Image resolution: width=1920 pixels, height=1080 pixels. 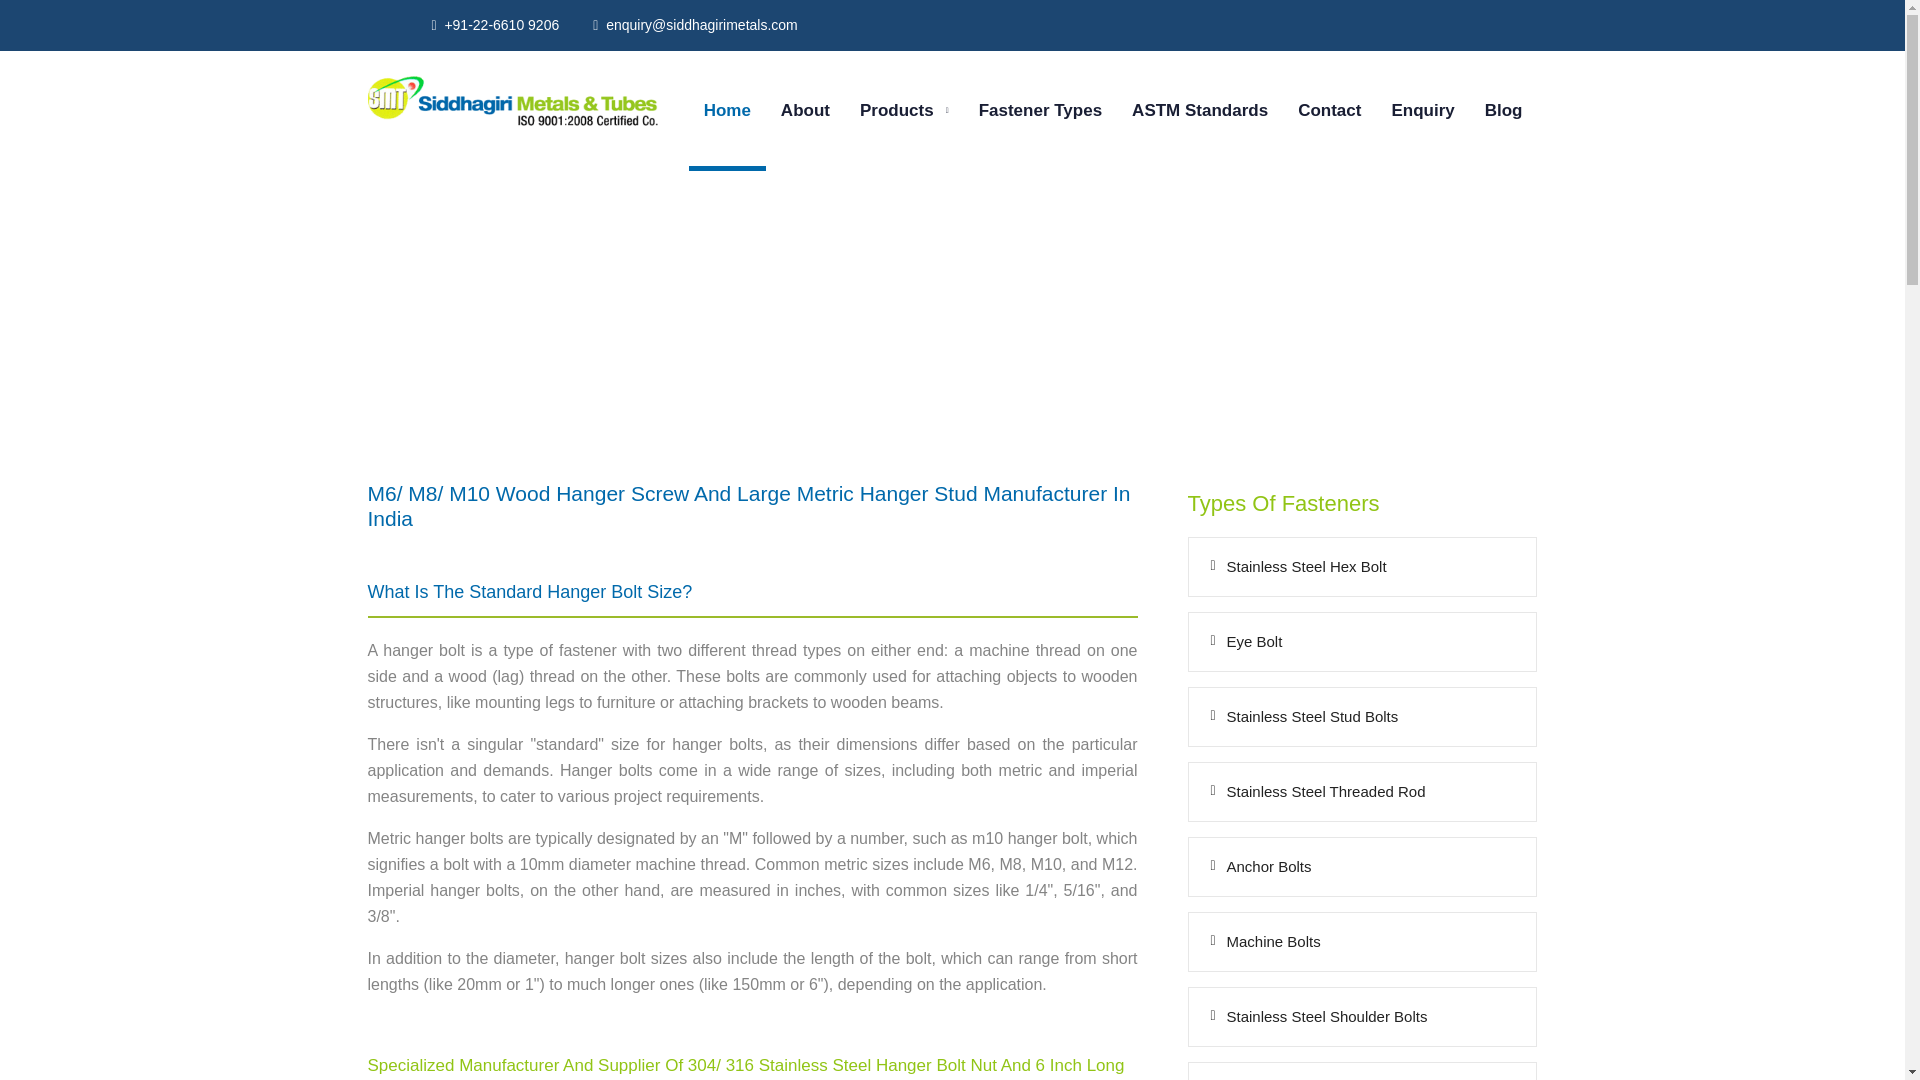 I want to click on Products, so click(x=904, y=111).